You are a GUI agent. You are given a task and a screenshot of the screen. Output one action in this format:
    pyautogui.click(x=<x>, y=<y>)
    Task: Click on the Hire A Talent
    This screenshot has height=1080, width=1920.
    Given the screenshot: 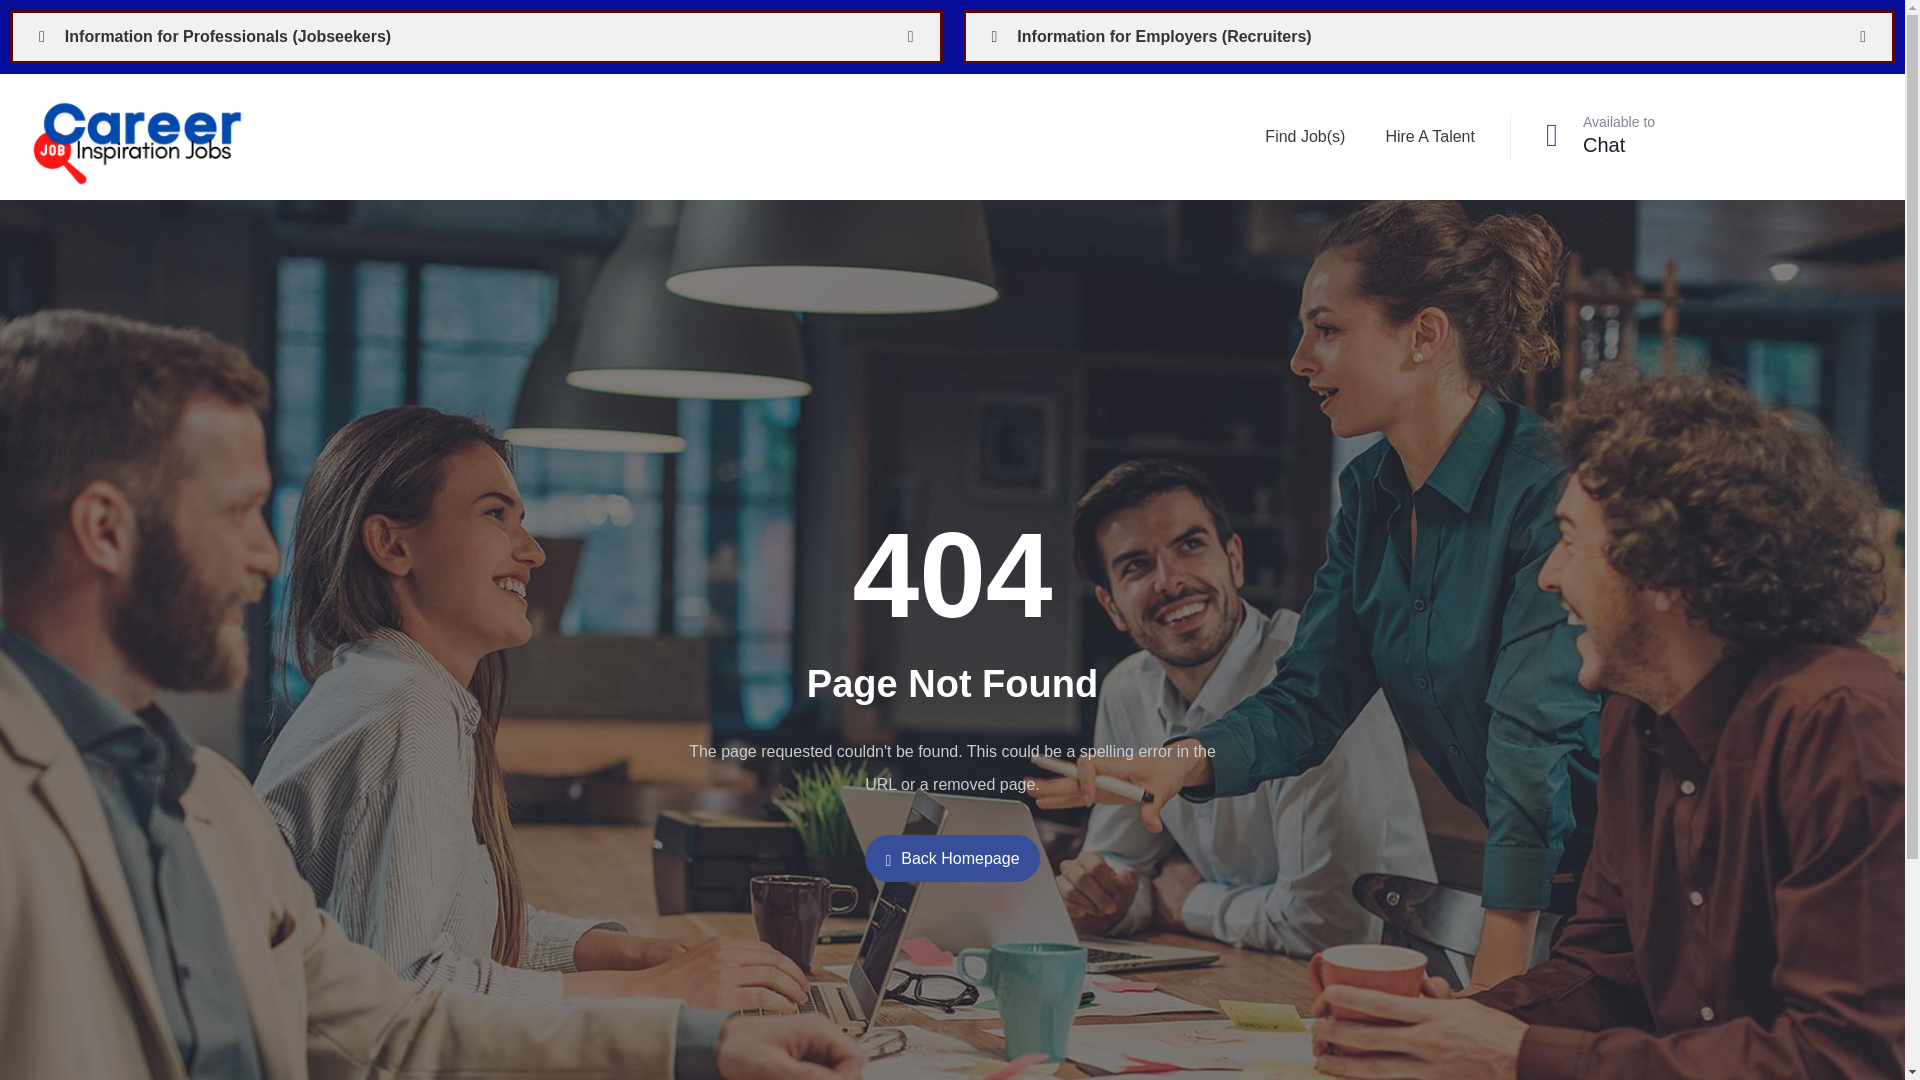 What is the action you would take?
    pyautogui.click(x=1430, y=137)
    